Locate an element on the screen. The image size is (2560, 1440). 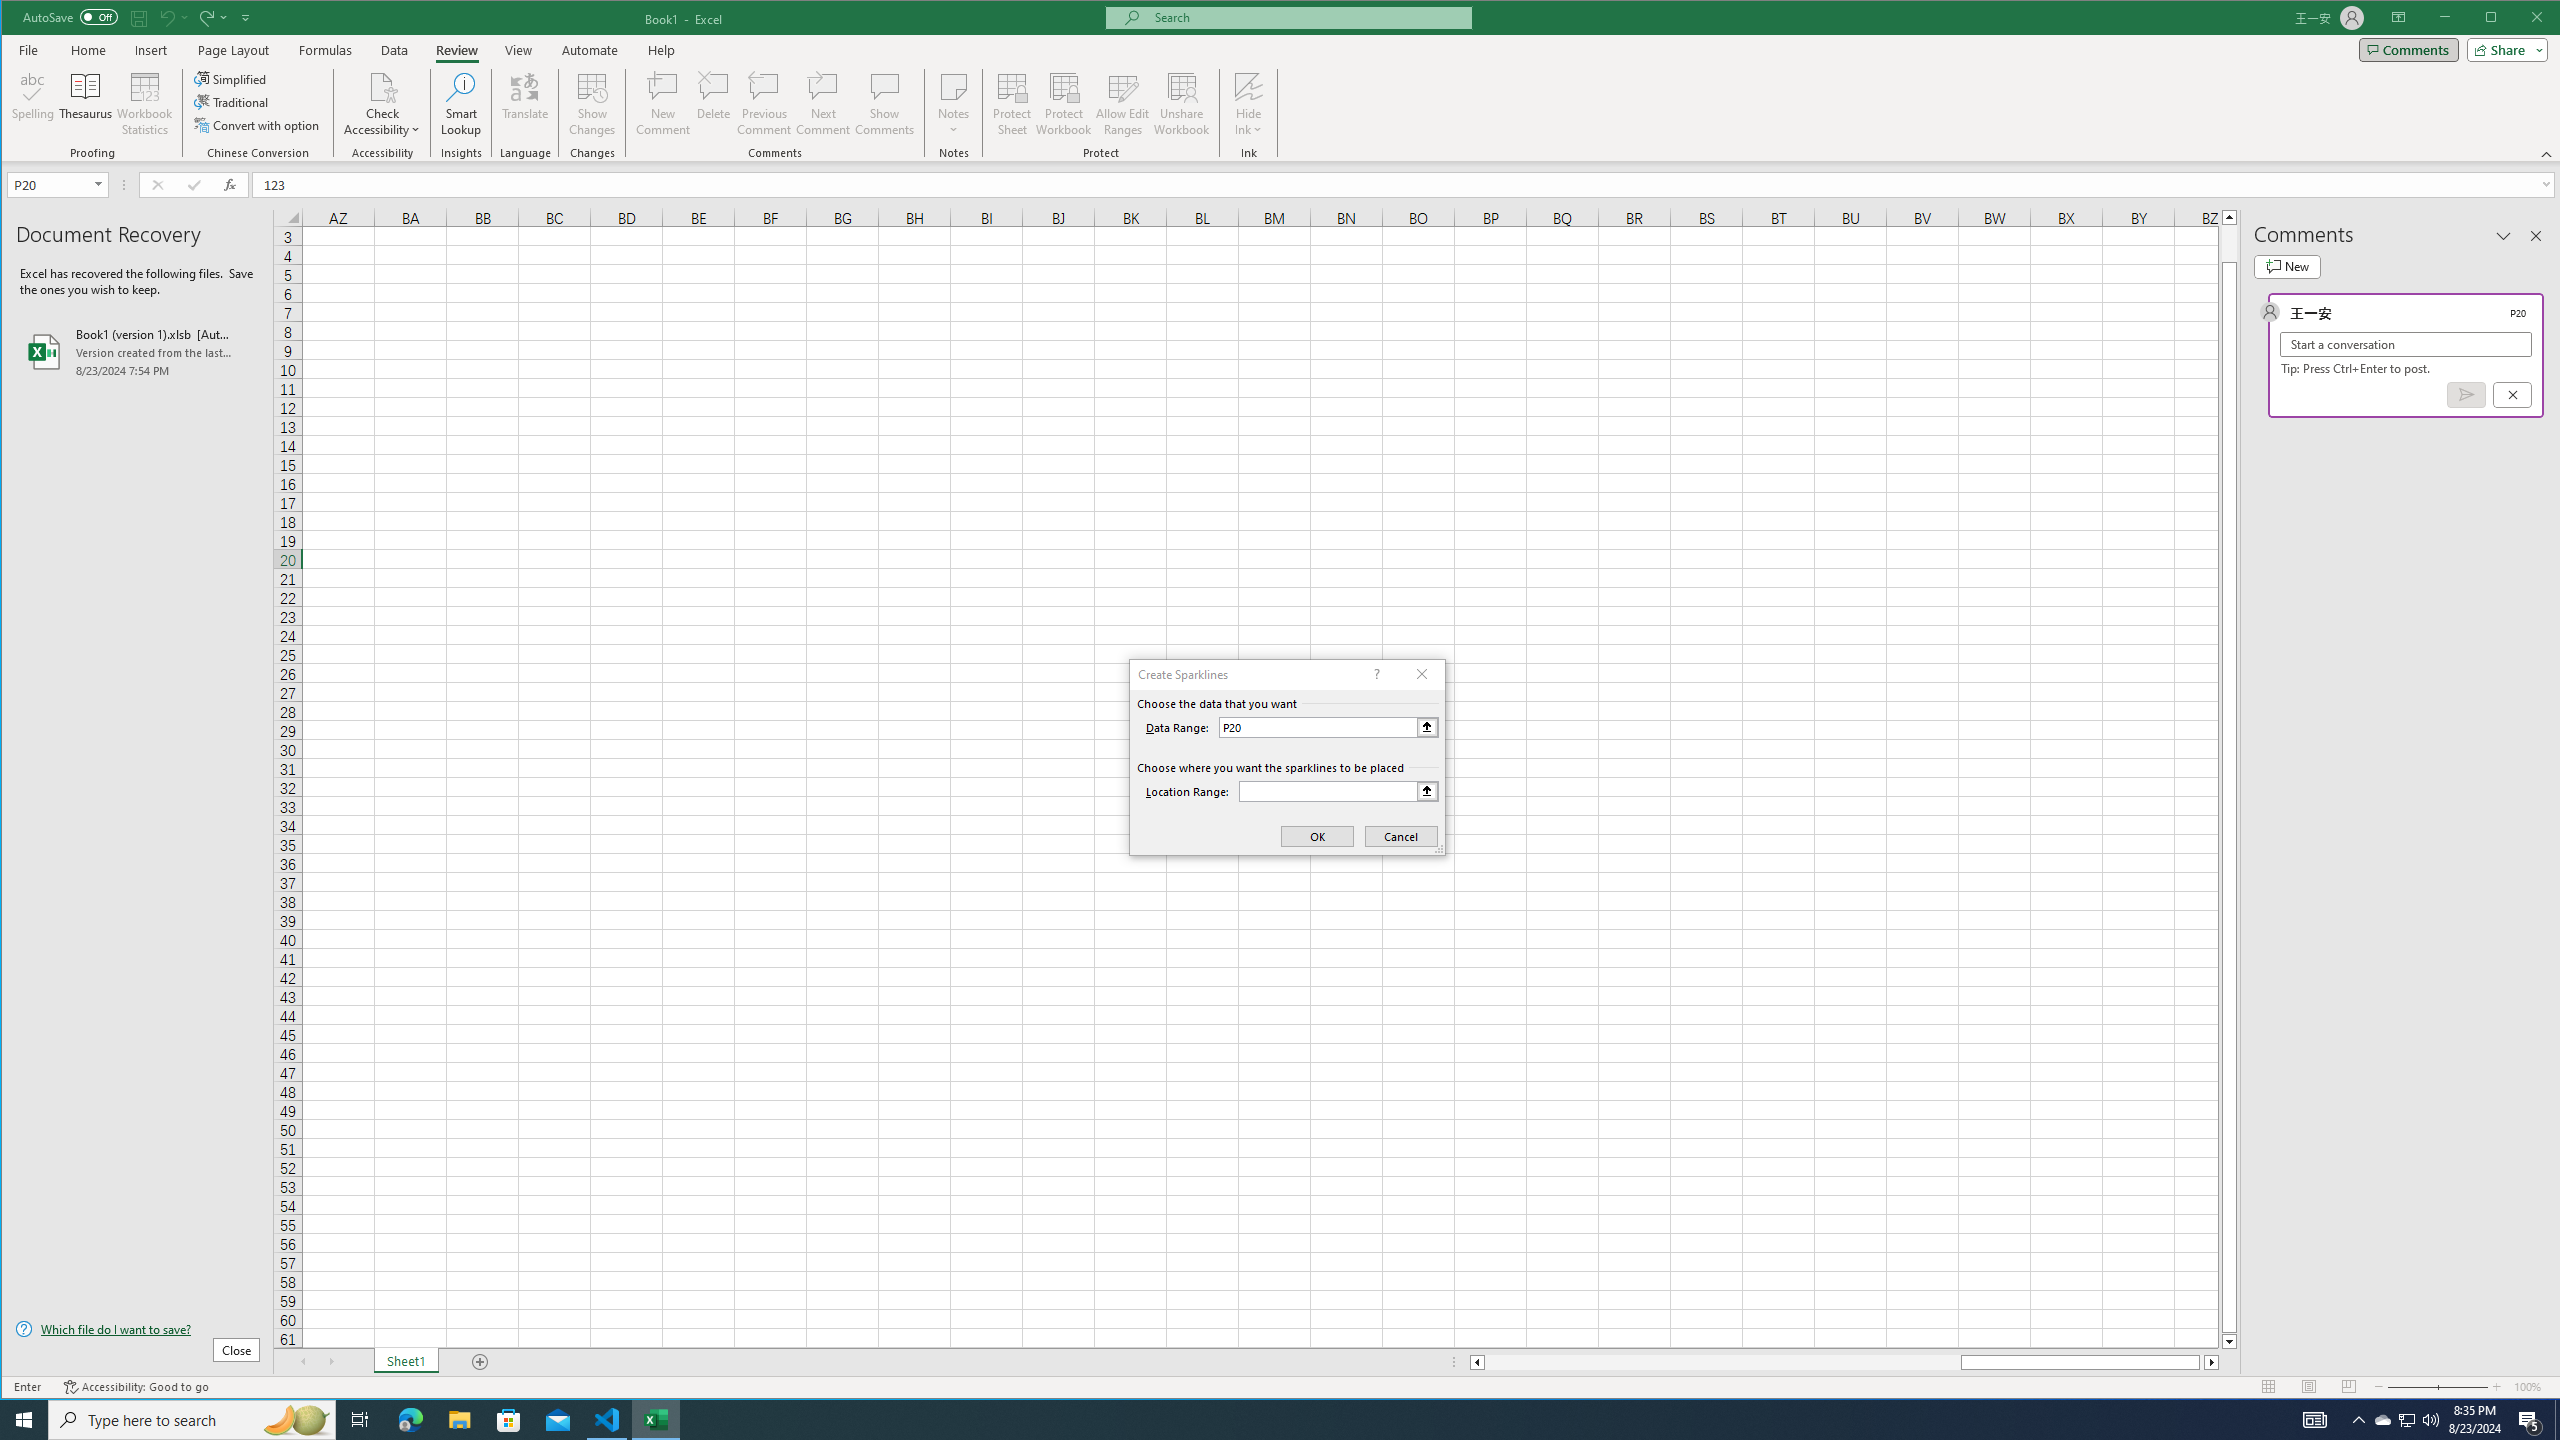
Workbook Statistics is located at coordinates (144, 104).